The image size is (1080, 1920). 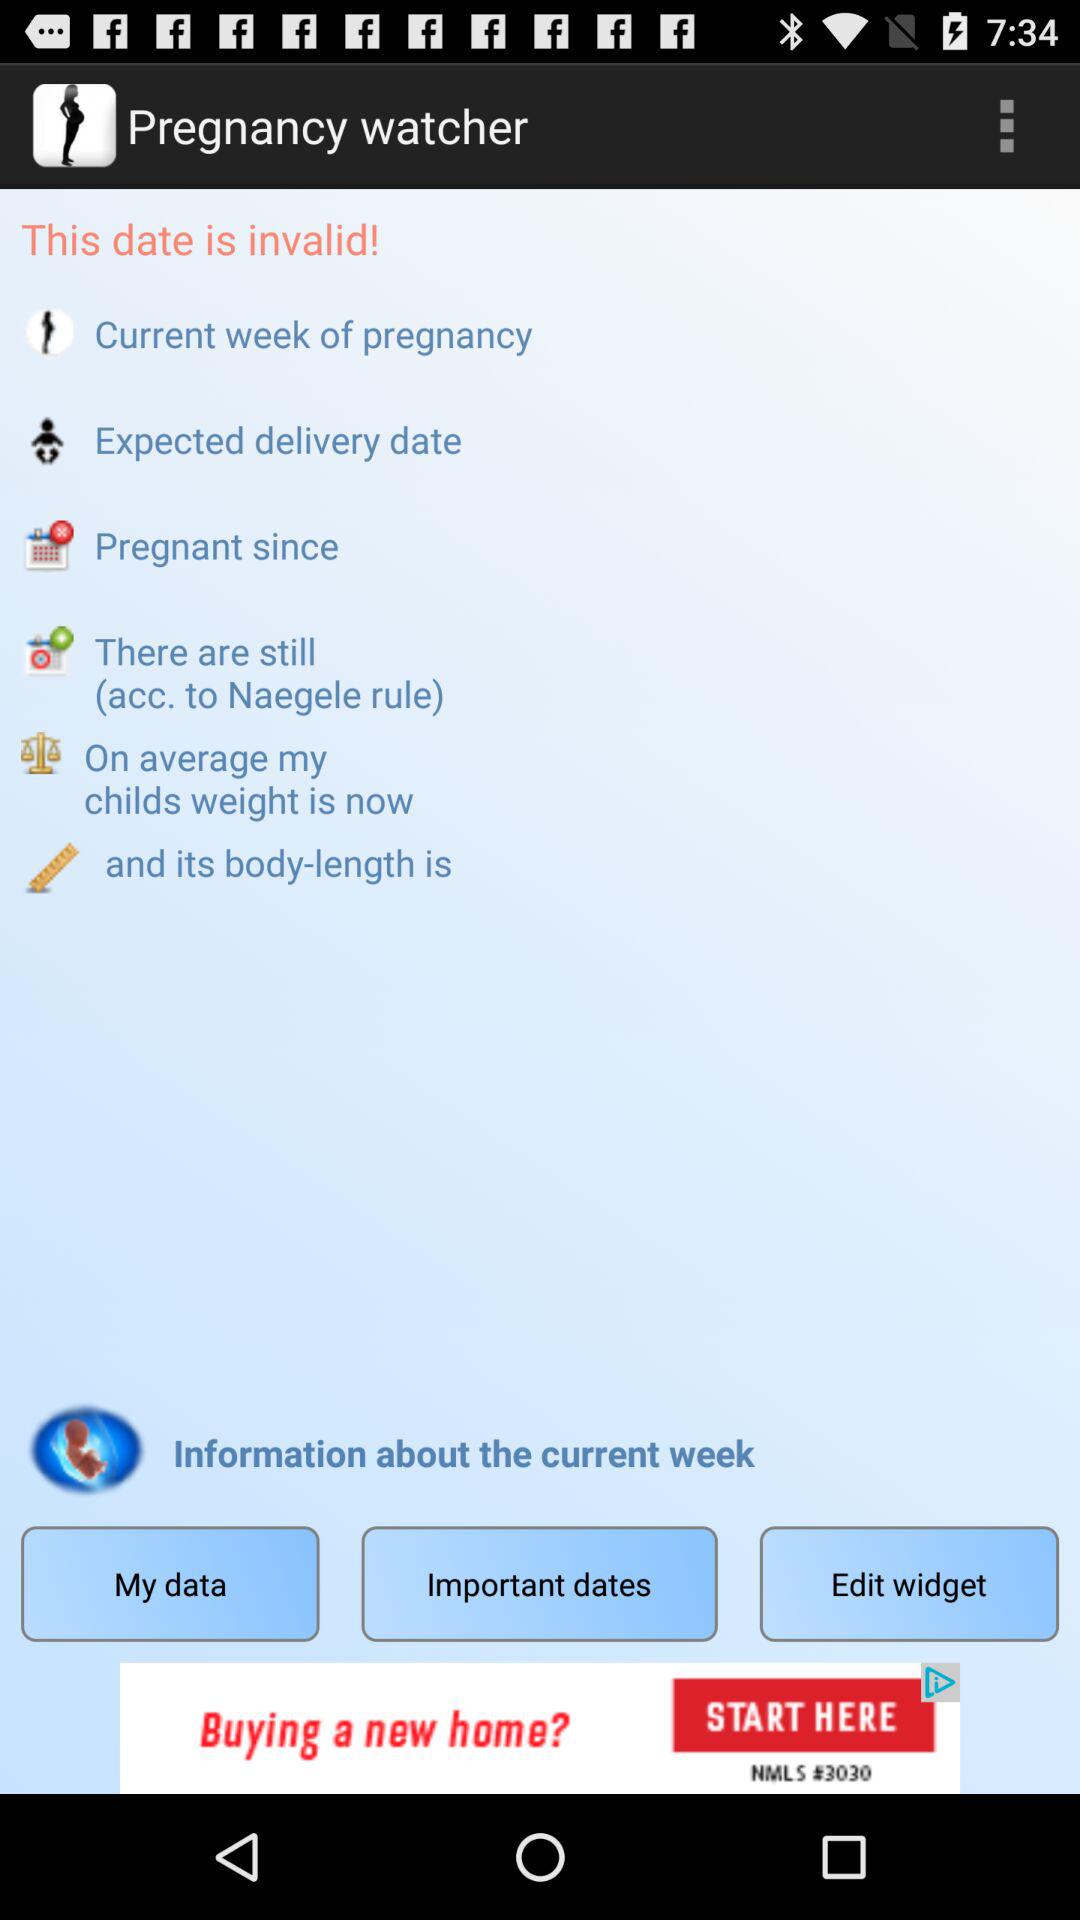 What do you see at coordinates (540, 1728) in the screenshot?
I see `advertisement page` at bounding box center [540, 1728].